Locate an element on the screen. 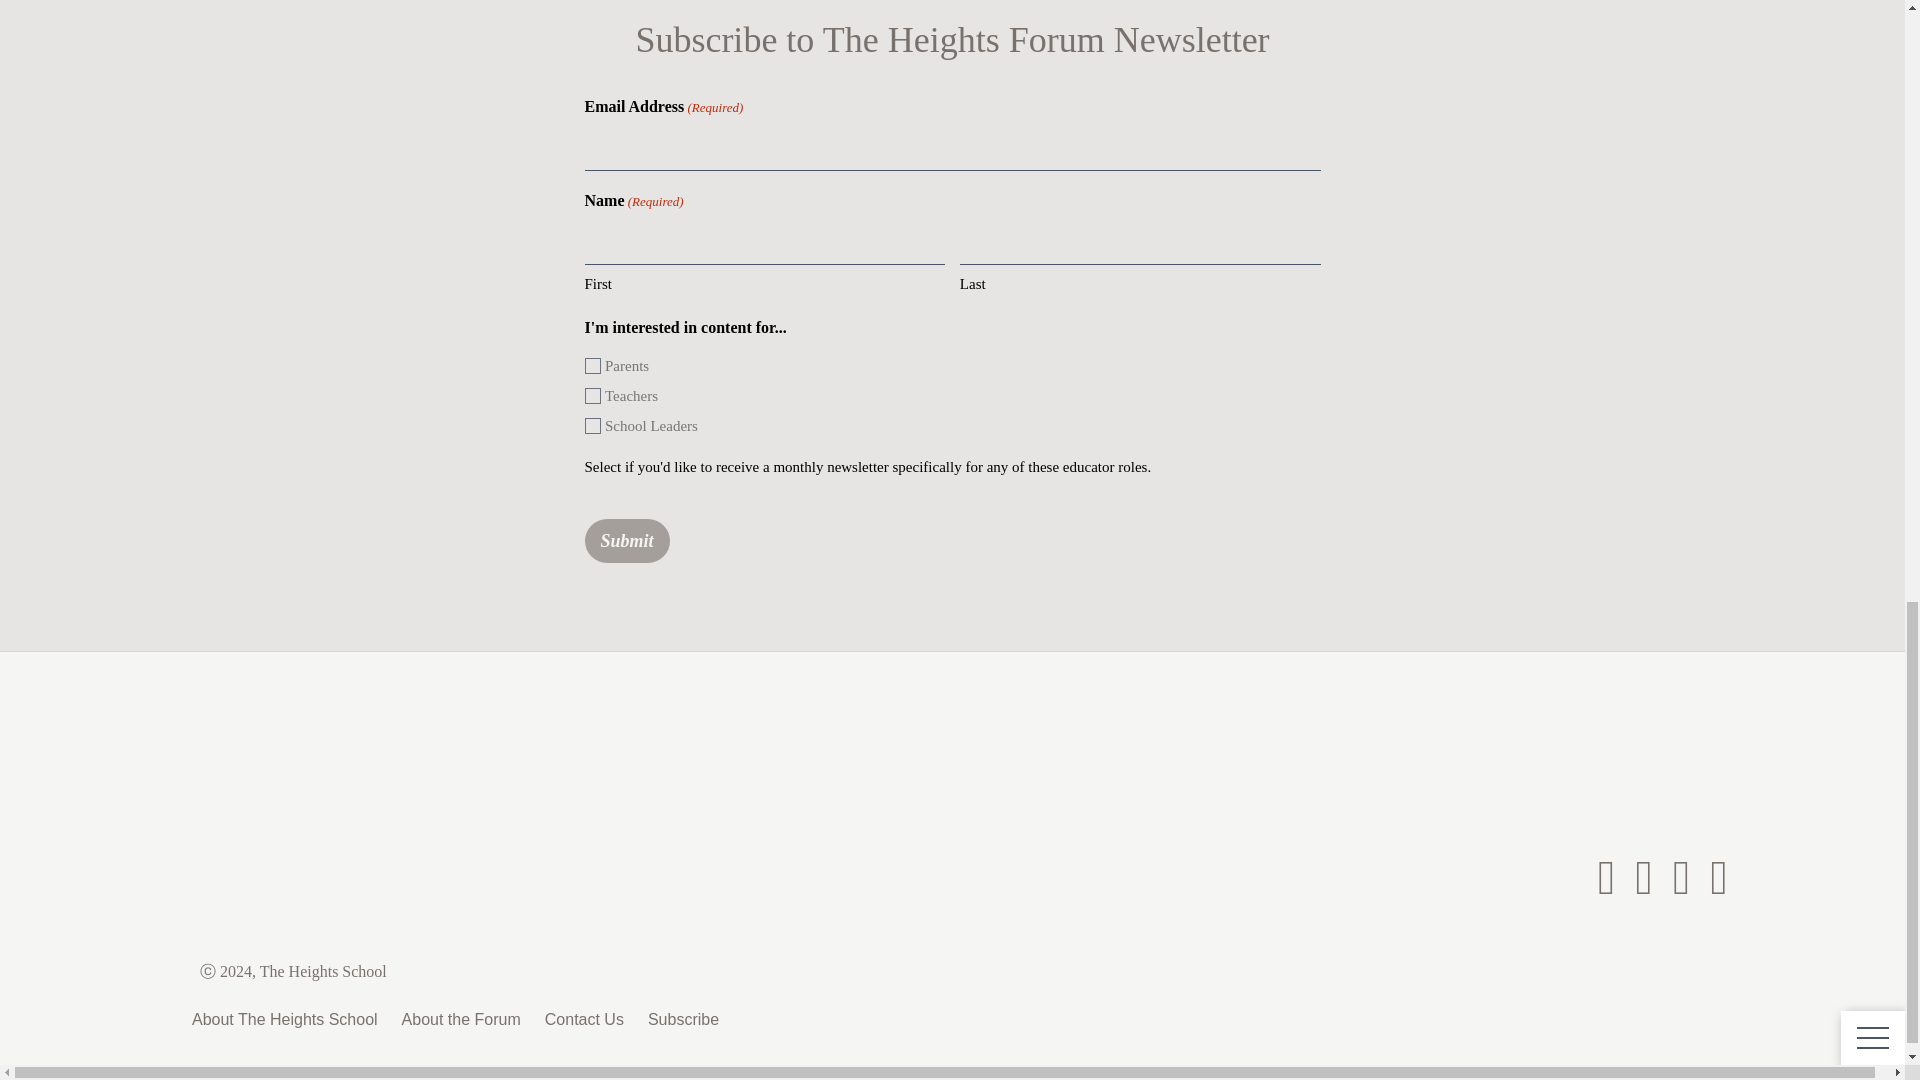 Image resolution: width=1920 pixels, height=1080 pixels. About The Heights School is located at coordinates (285, 1020).